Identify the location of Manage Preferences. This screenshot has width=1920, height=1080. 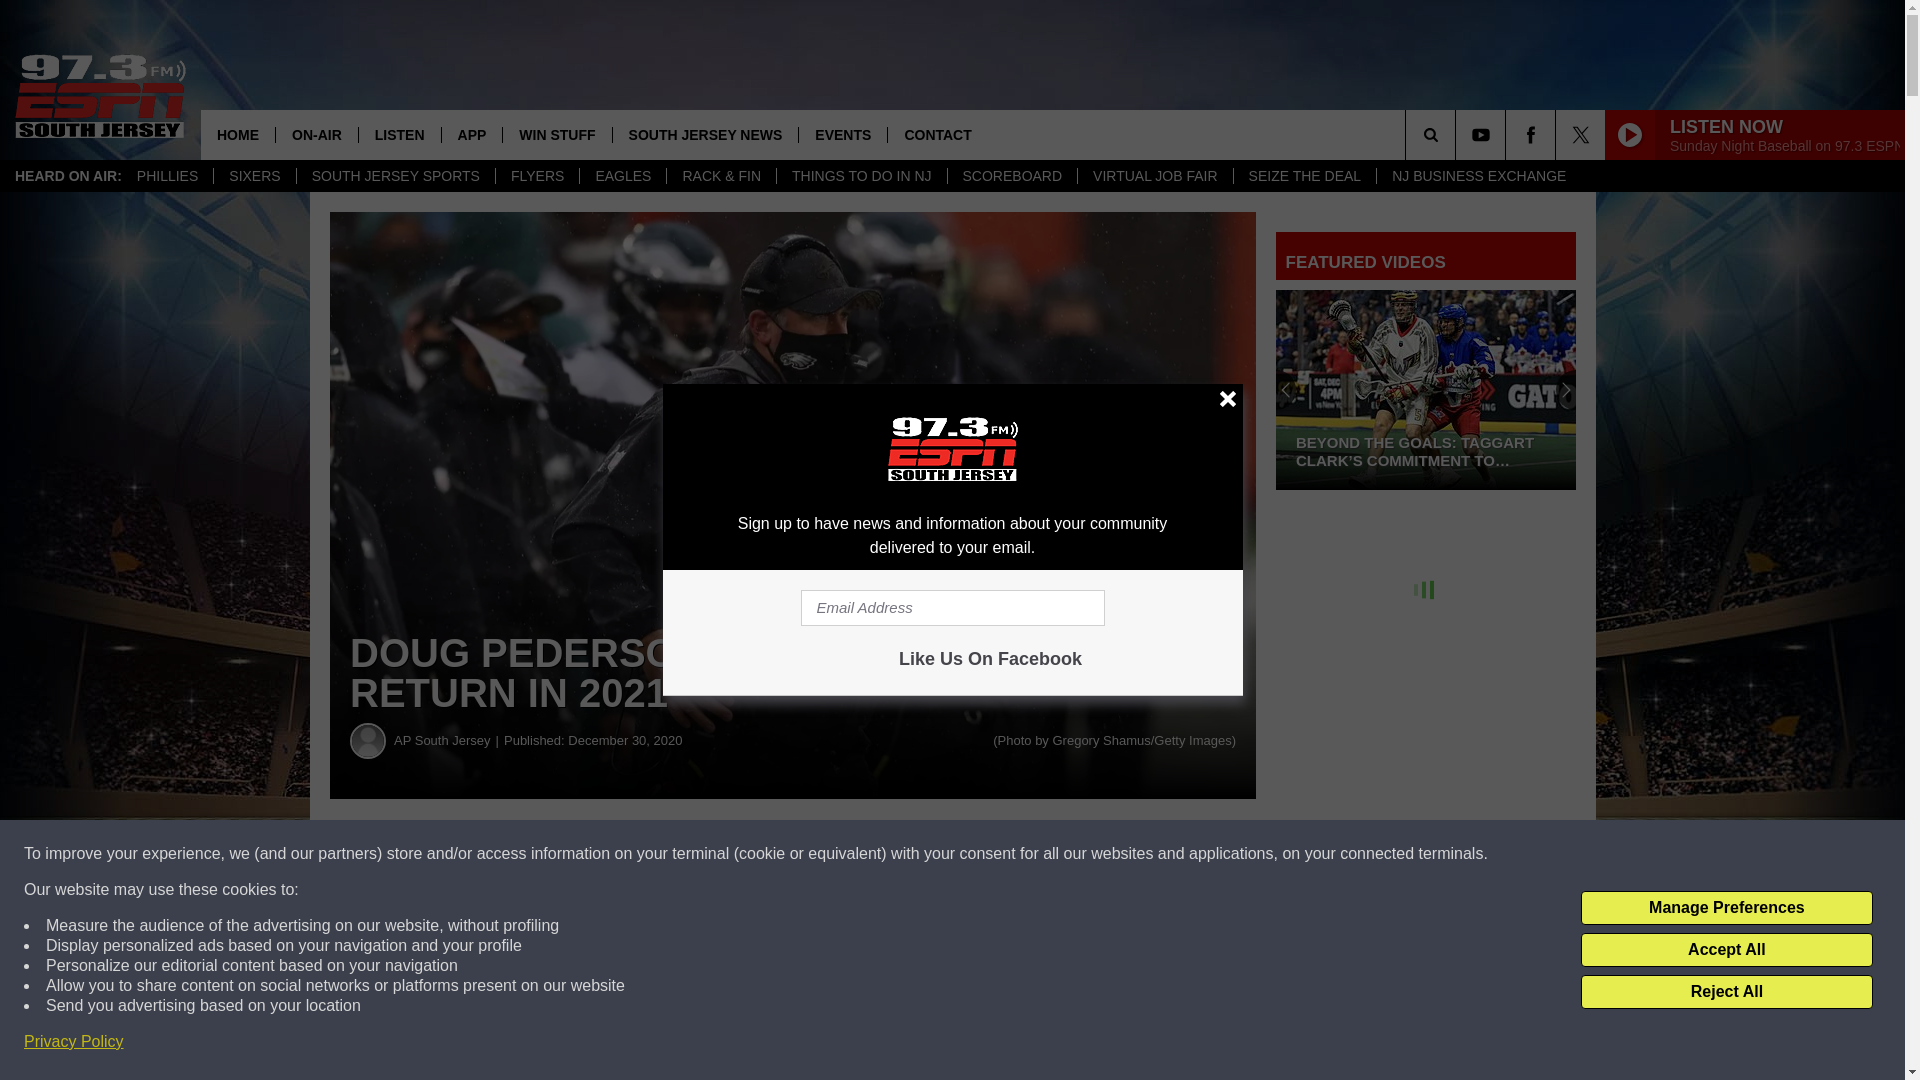
(1726, 908).